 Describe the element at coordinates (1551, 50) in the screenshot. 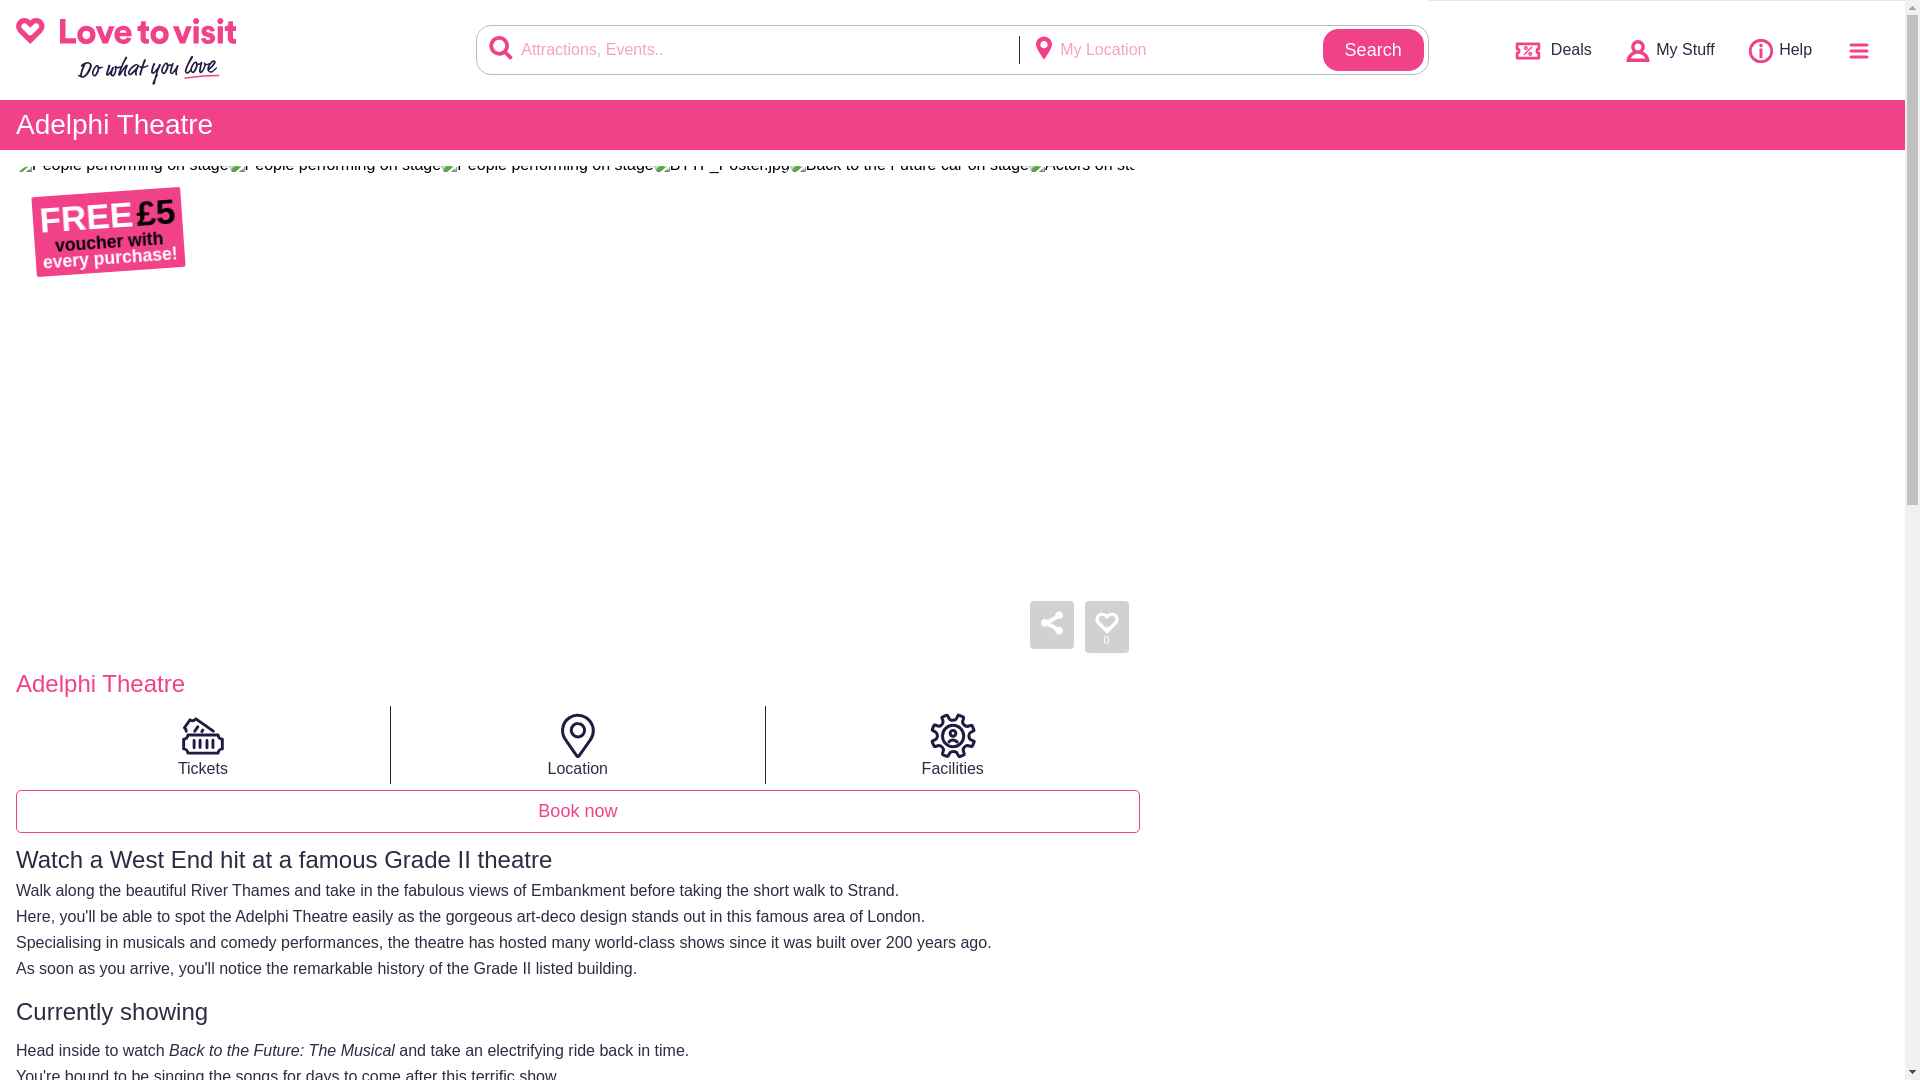

I see `Deals` at that location.